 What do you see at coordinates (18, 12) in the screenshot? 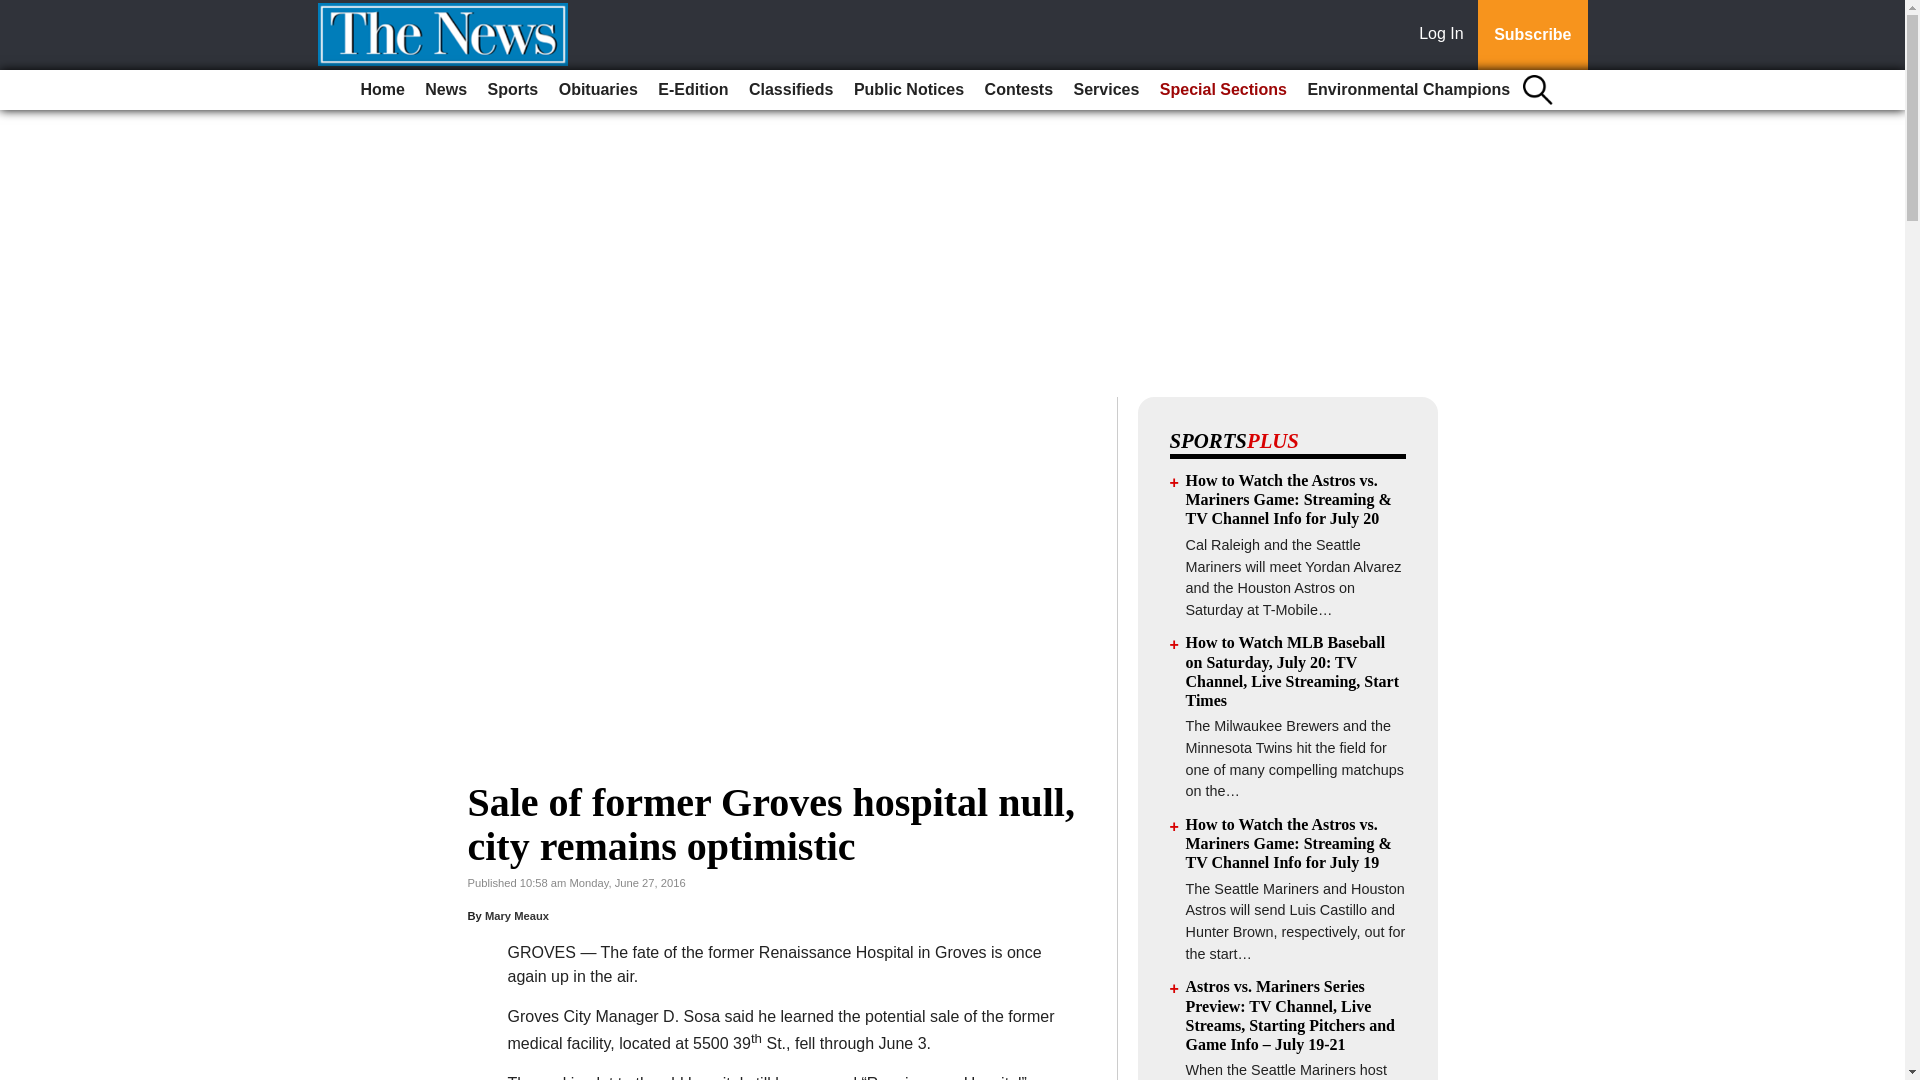
I see `Go` at bounding box center [18, 12].